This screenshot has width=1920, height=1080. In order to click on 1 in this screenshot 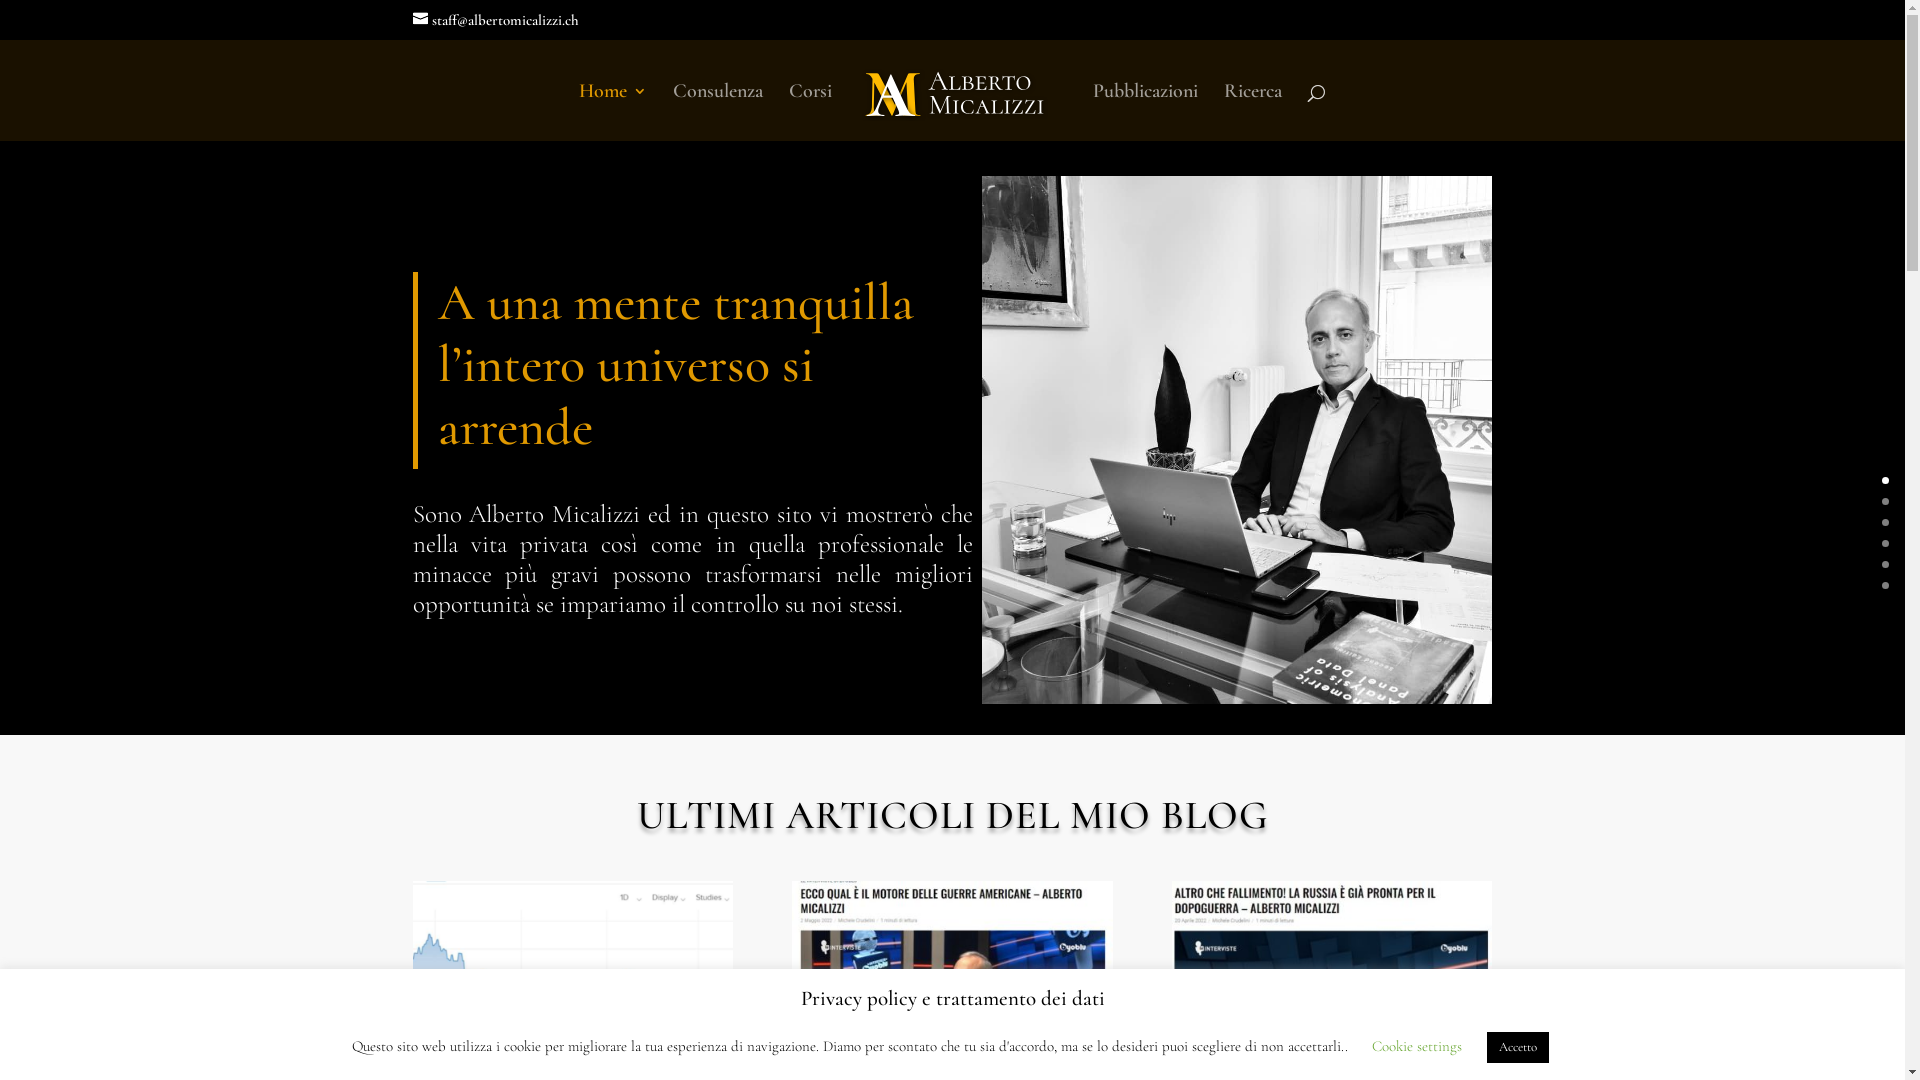, I will do `click(1886, 502)`.